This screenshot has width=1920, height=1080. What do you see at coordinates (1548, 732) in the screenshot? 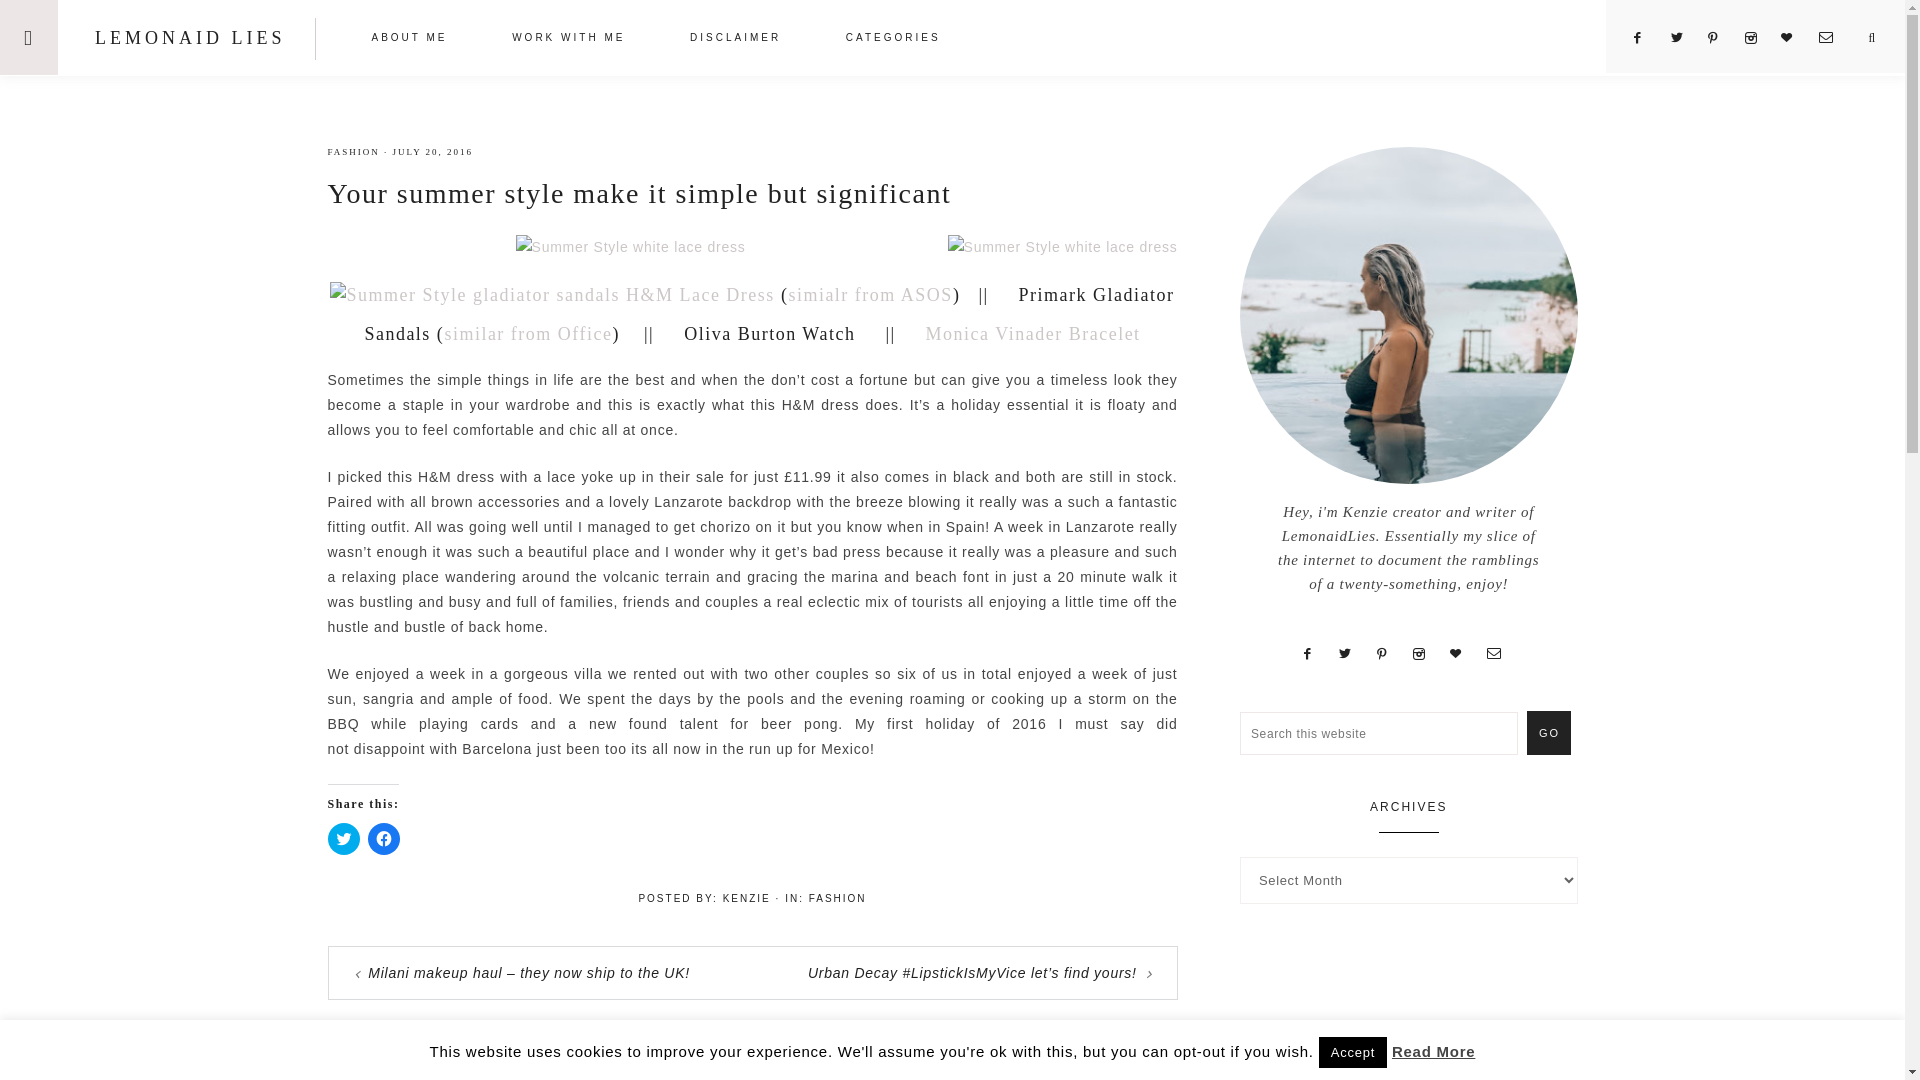
I see `GO` at bounding box center [1548, 732].